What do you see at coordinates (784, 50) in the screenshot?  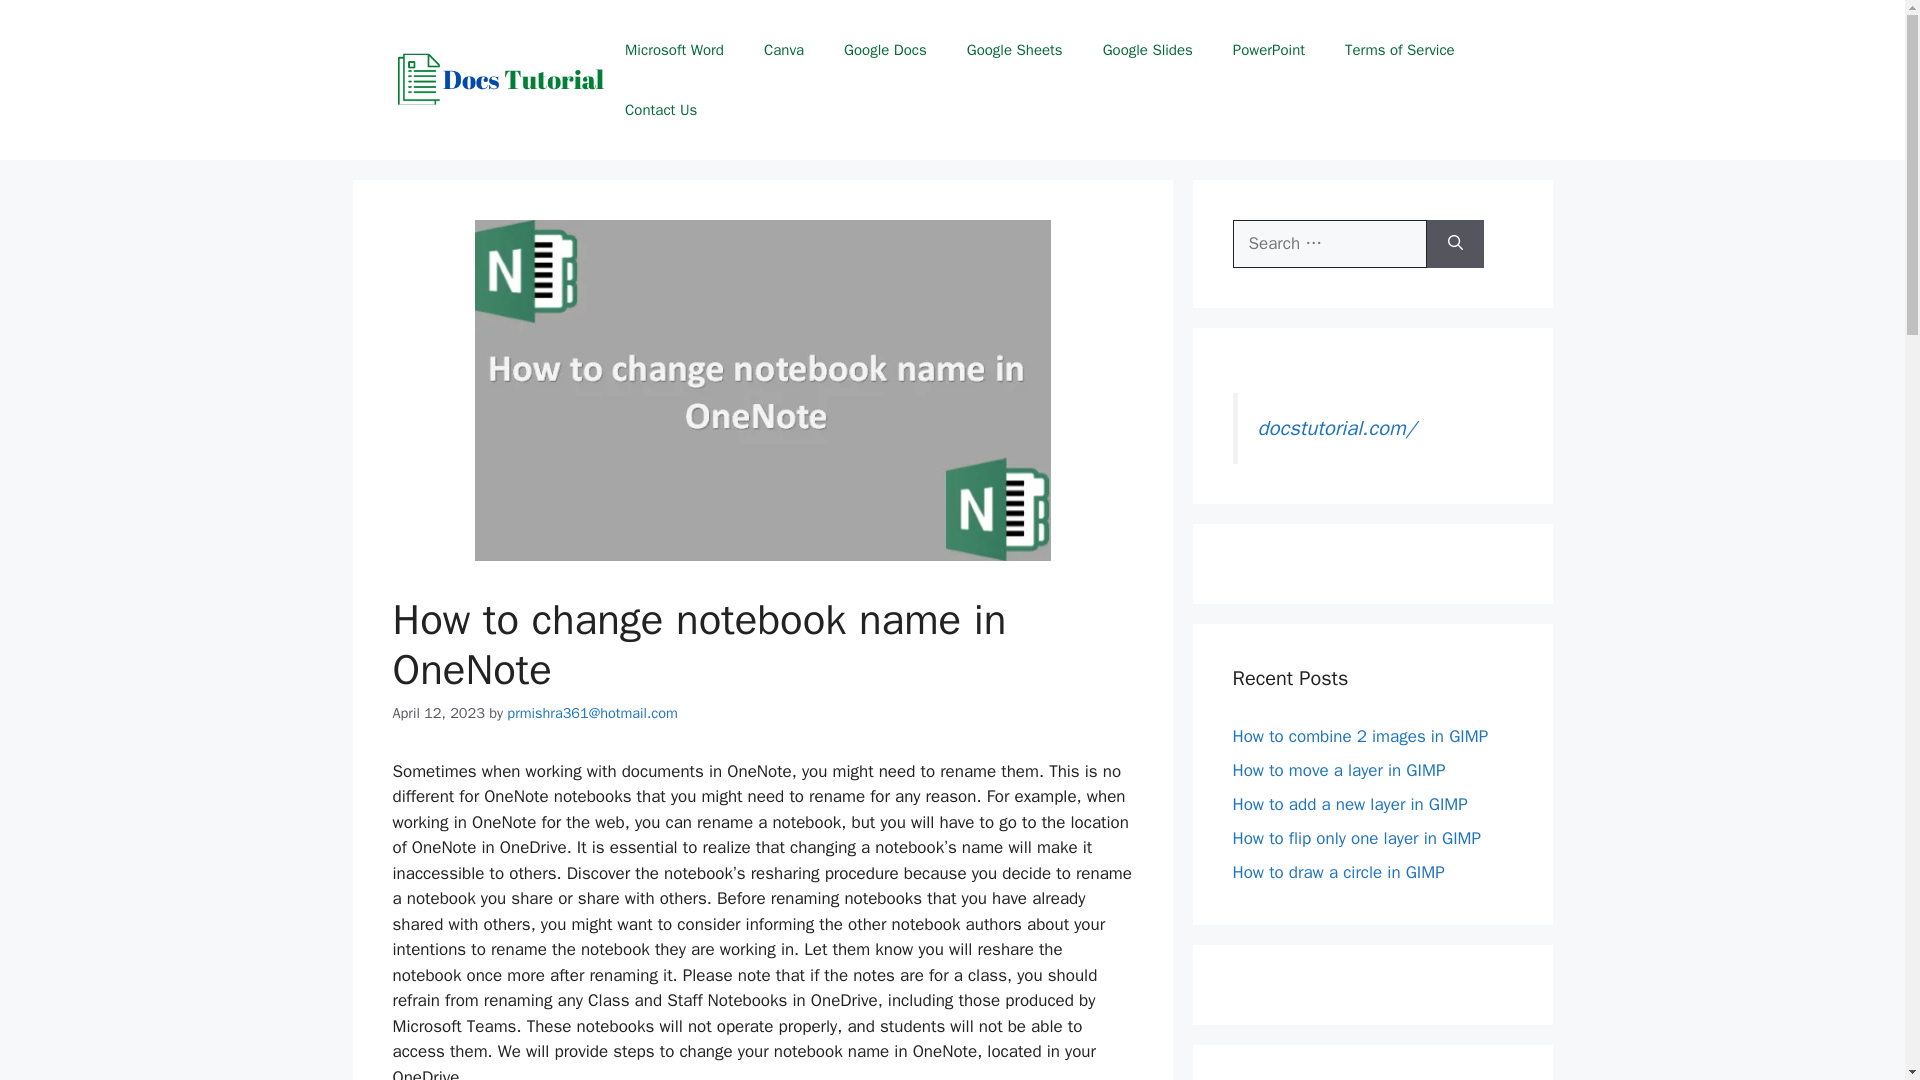 I see `Canva` at bounding box center [784, 50].